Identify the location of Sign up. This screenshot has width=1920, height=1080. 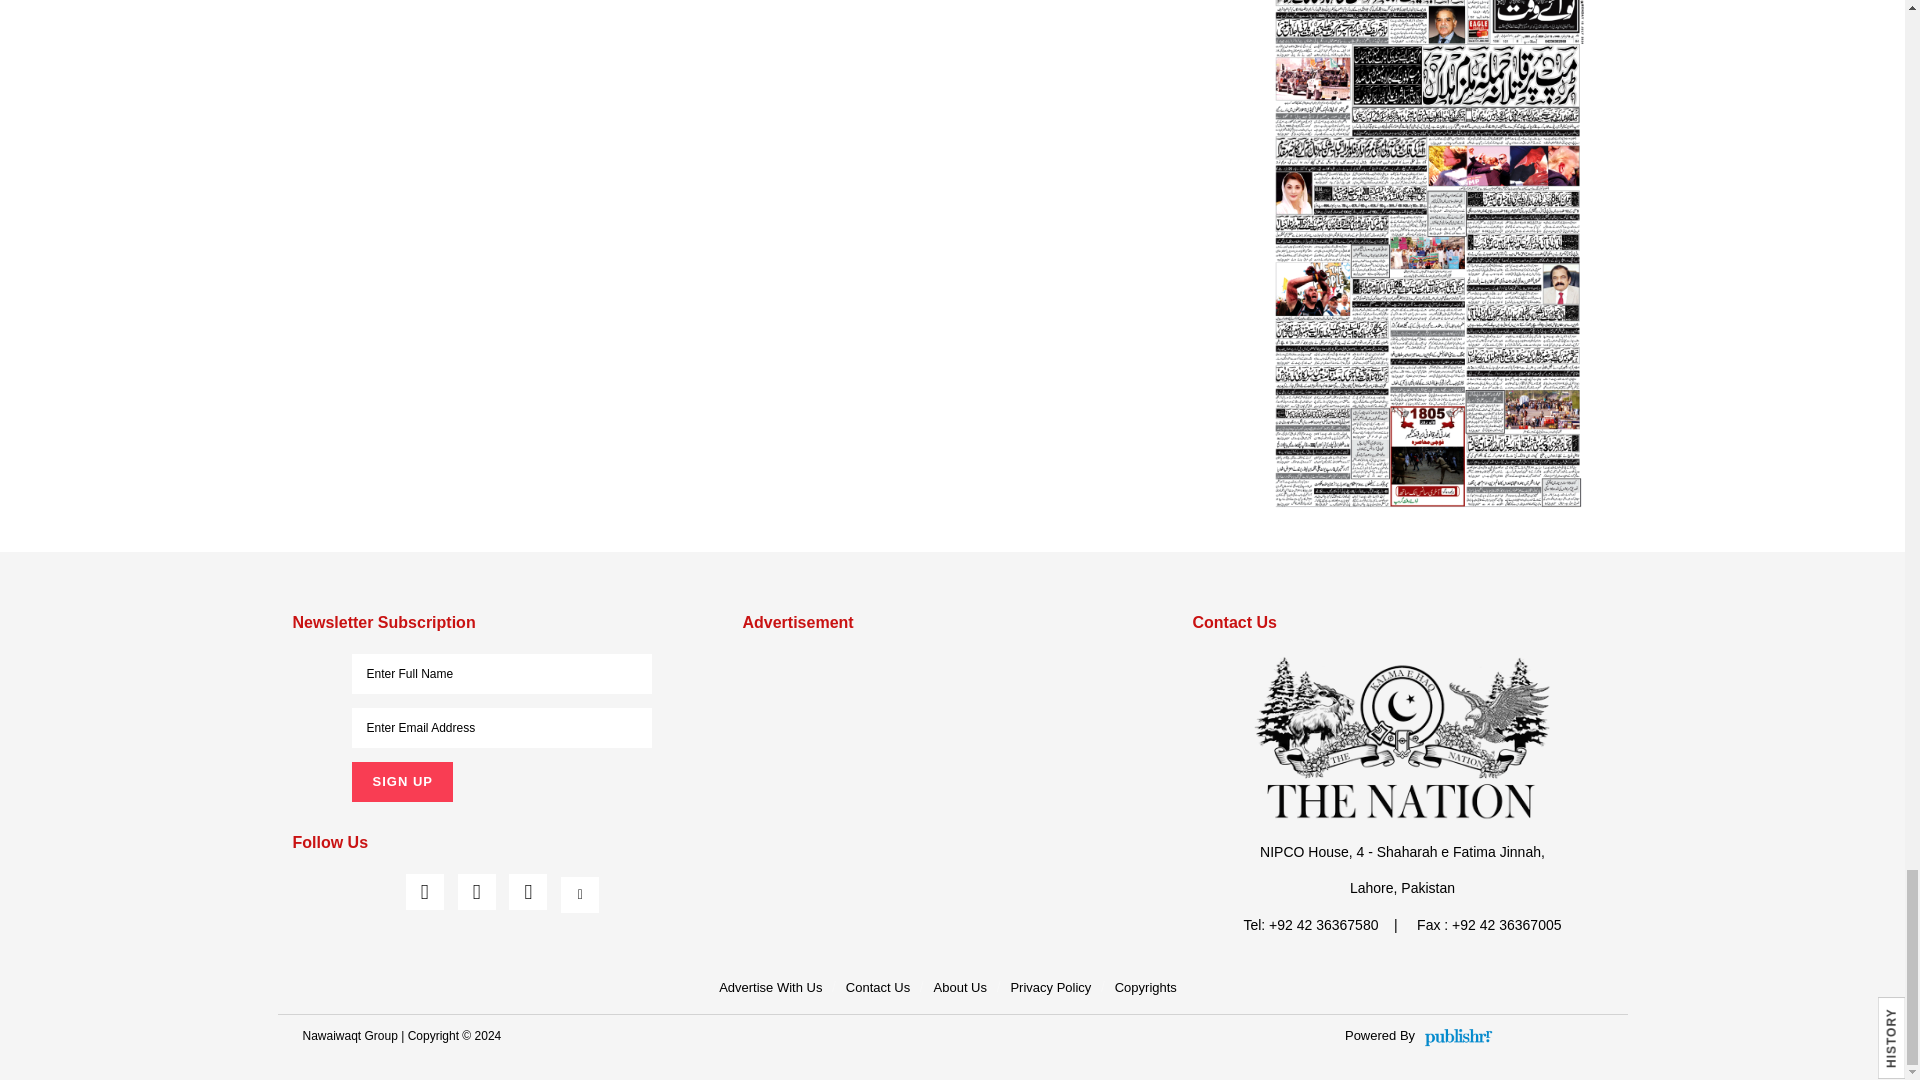
(401, 782).